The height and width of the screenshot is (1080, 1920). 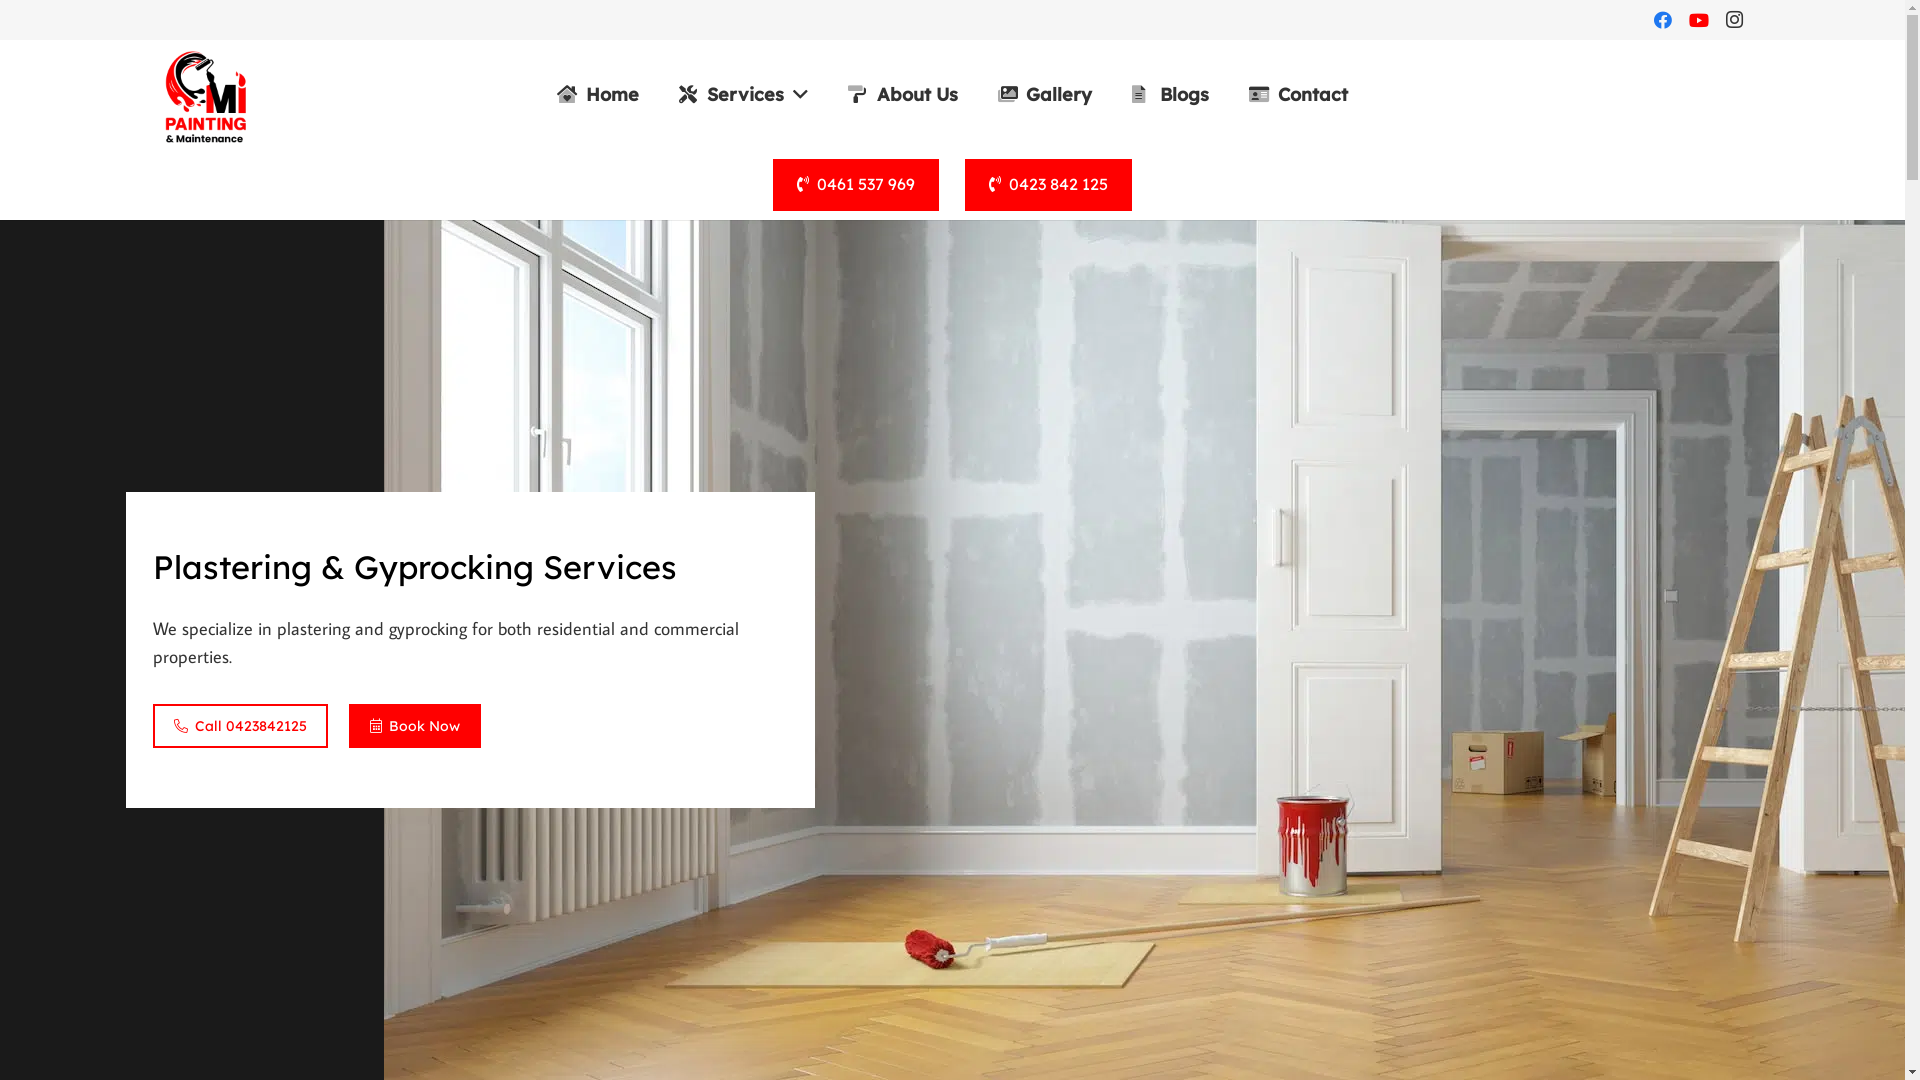 What do you see at coordinates (1268, 904) in the screenshot?
I see `Houzz` at bounding box center [1268, 904].